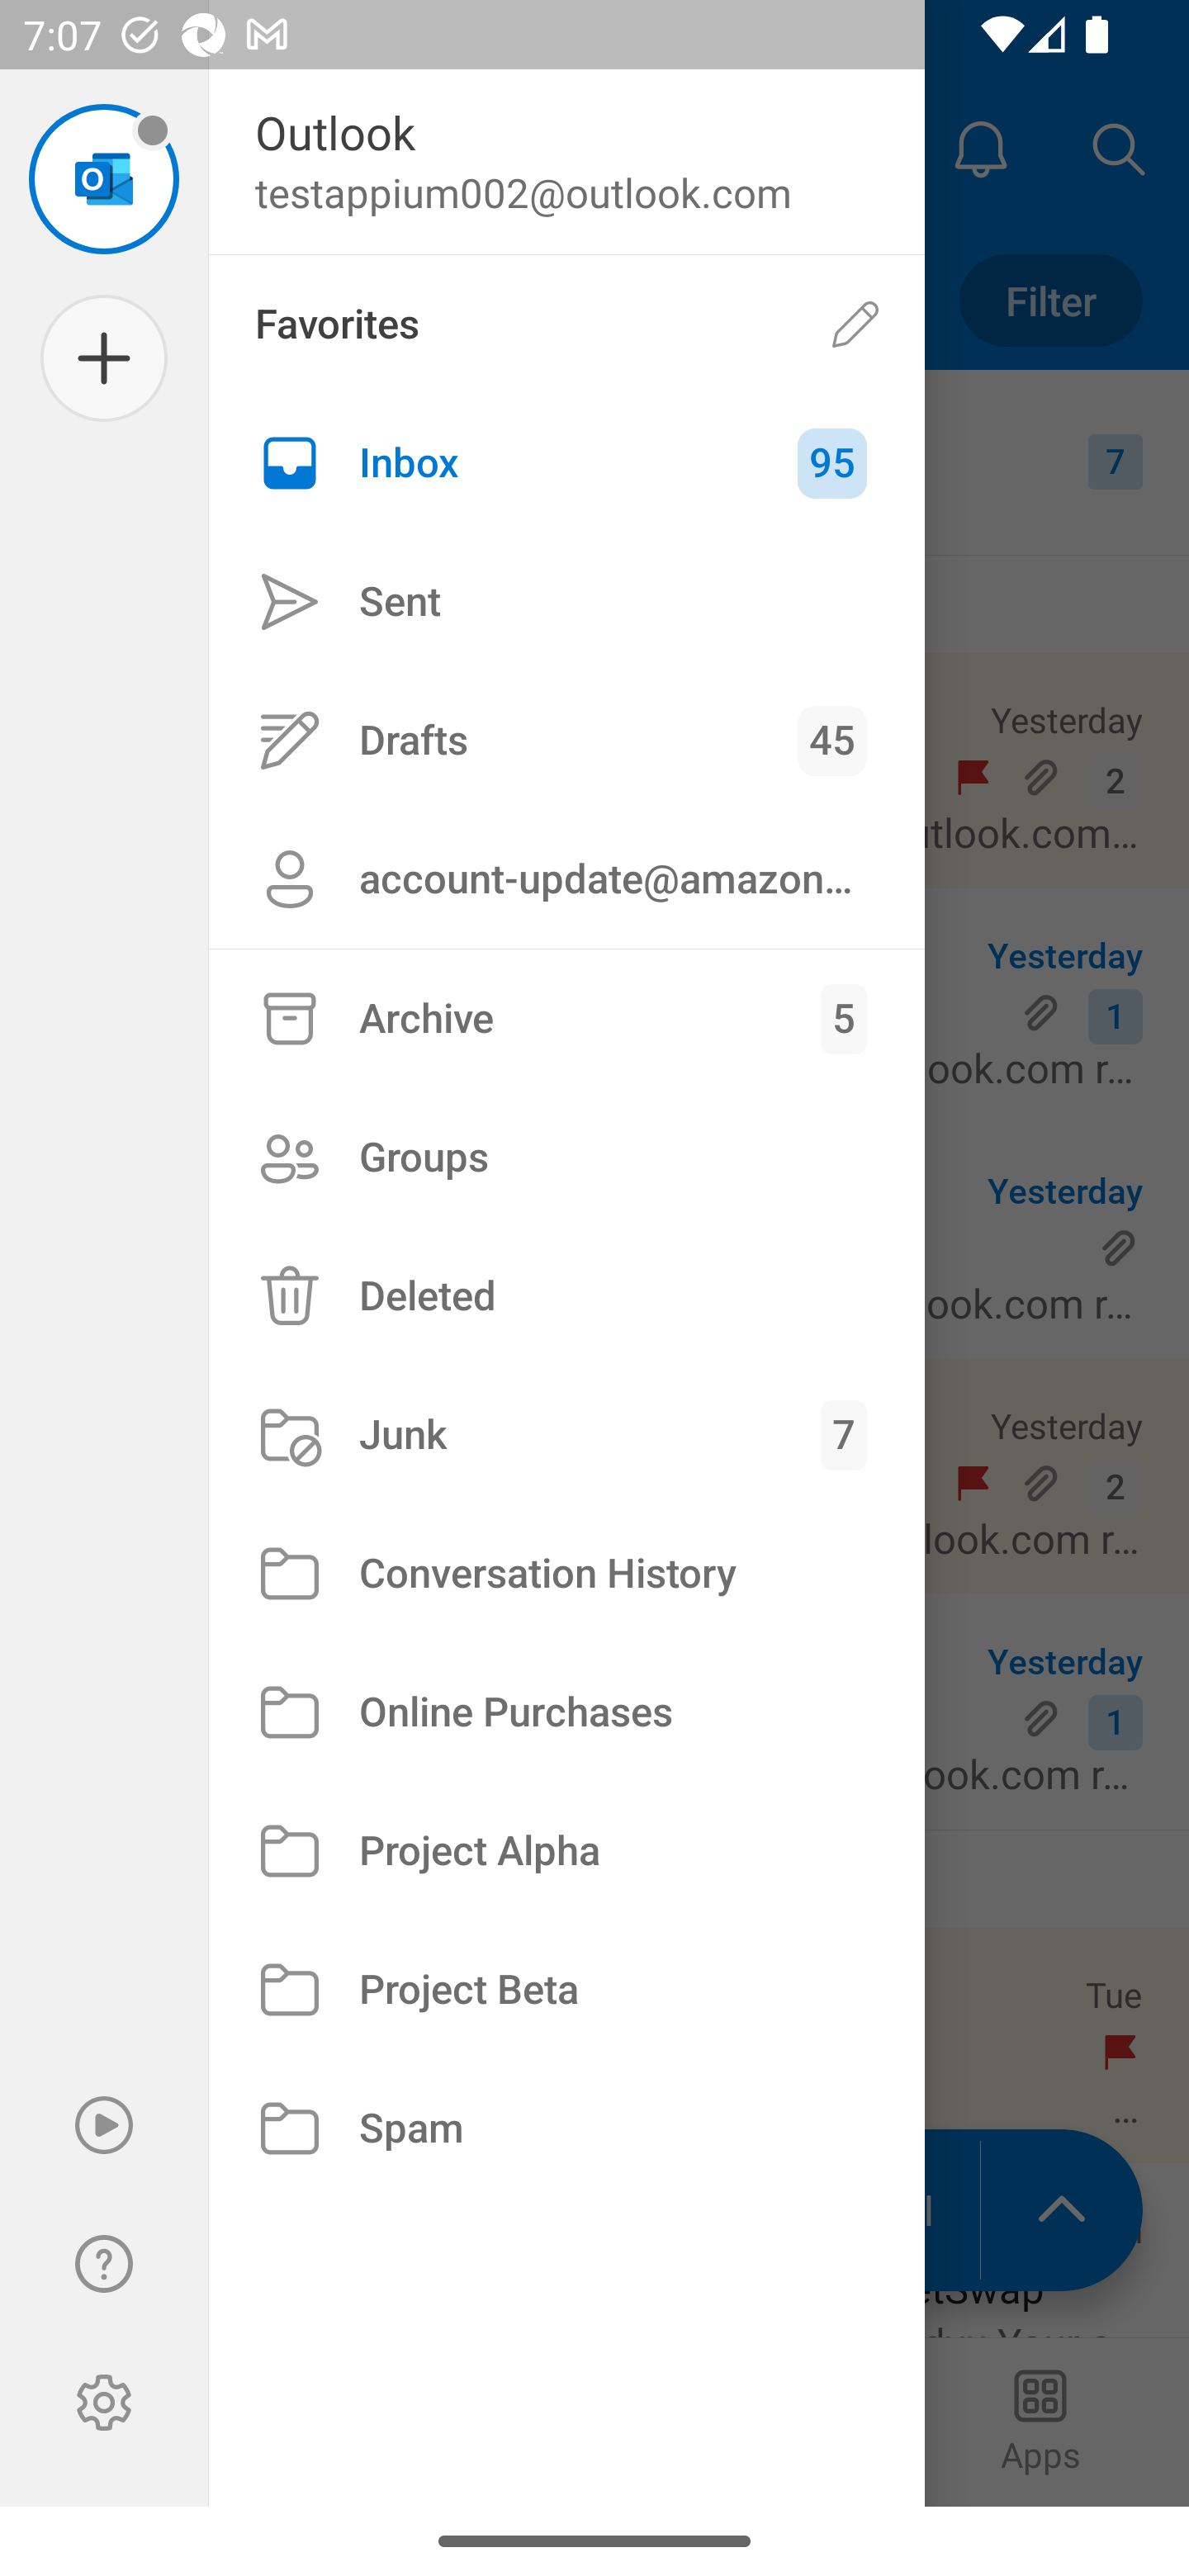  What do you see at coordinates (855, 324) in the screenshot?
I see `Edit favorites` at bounding box center [855, 324].